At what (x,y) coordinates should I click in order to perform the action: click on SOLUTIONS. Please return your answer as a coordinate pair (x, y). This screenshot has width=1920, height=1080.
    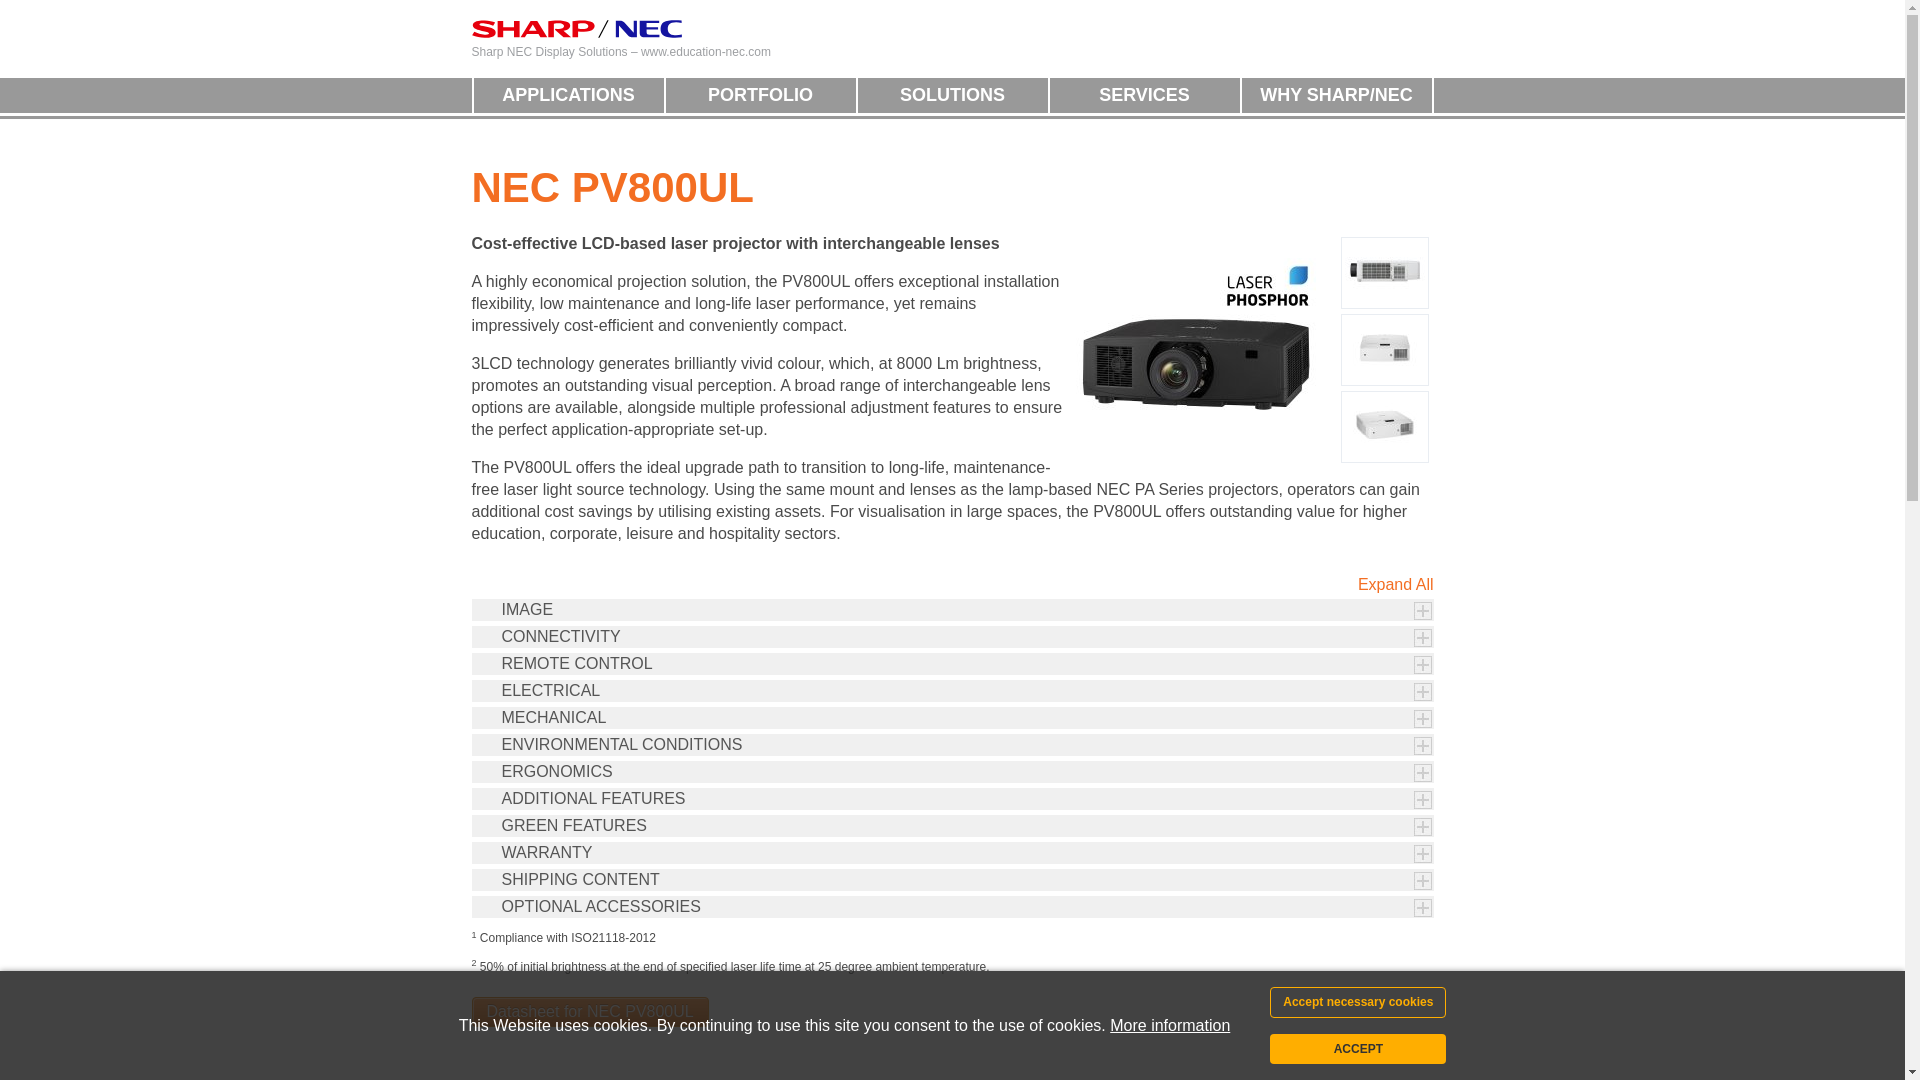
    Looking at the image, I should click on (953, 95).